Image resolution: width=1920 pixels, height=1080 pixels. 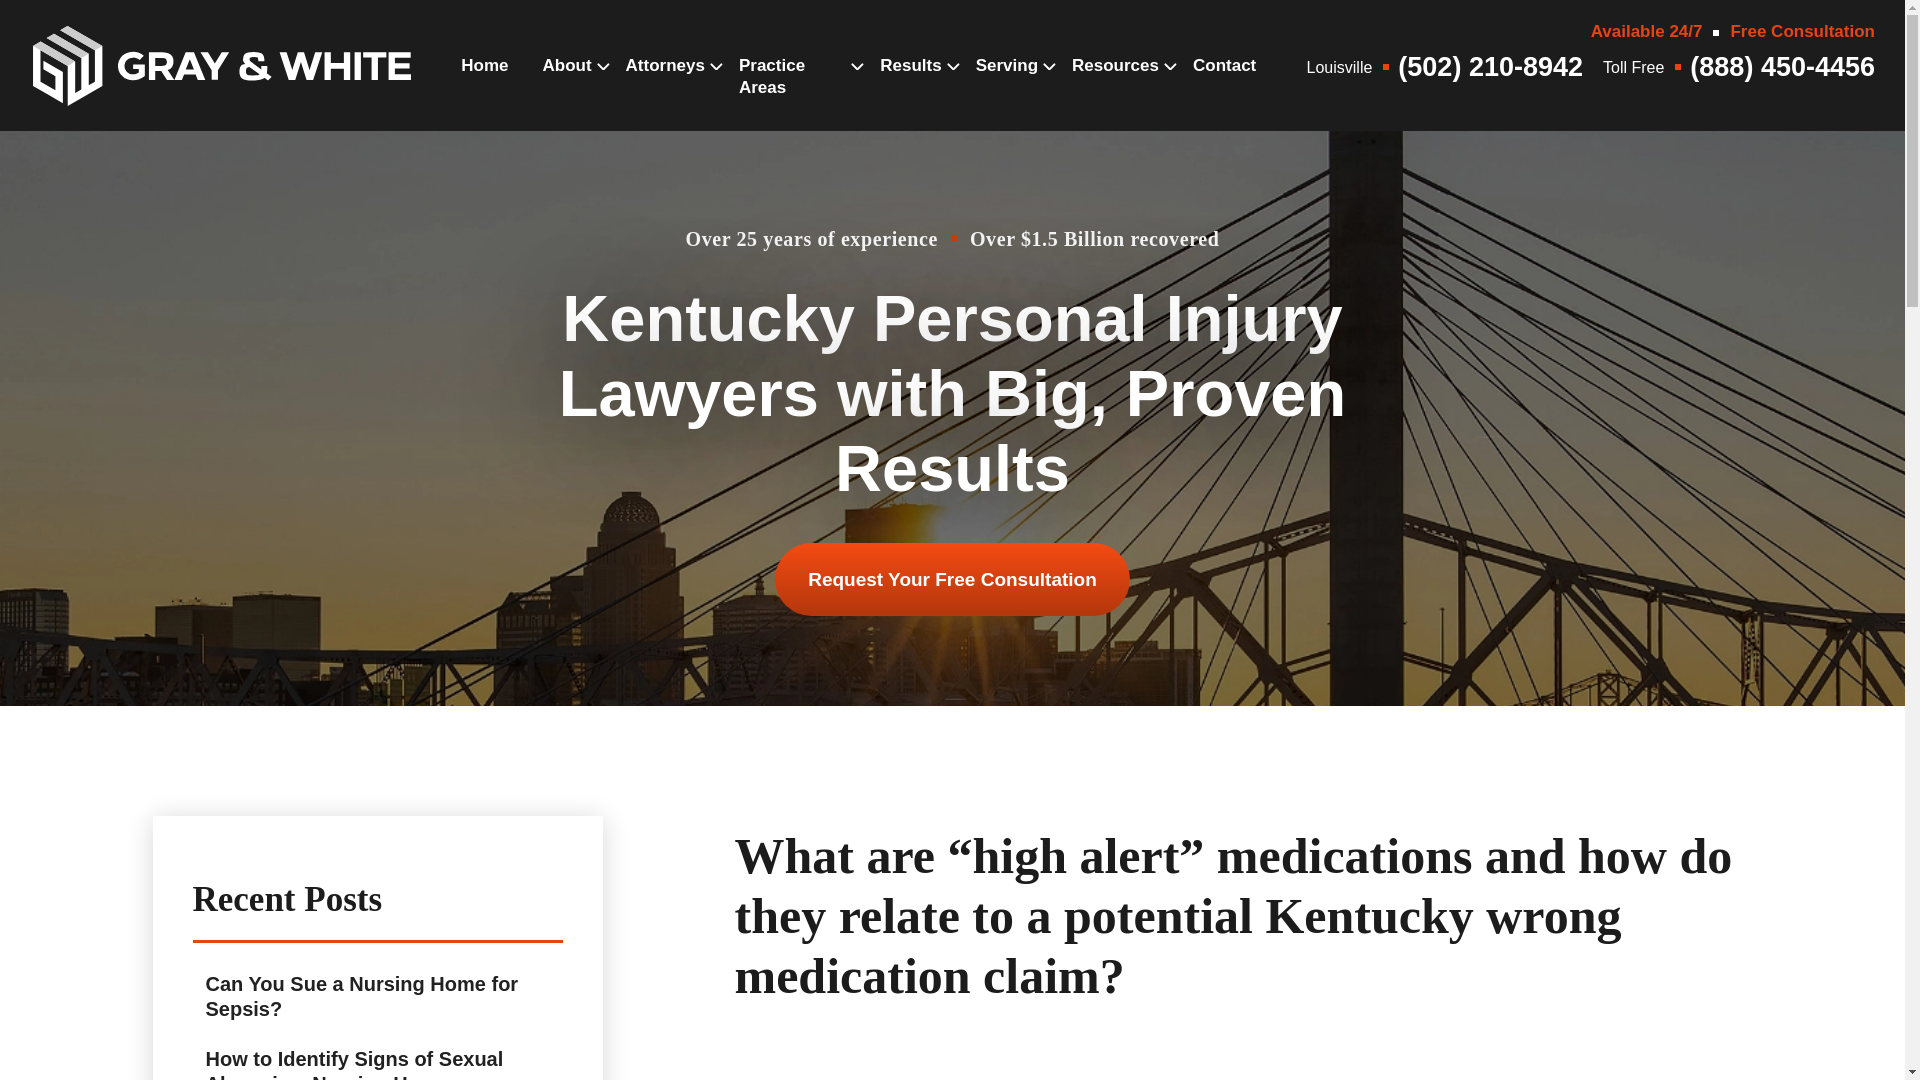 What do you see at coordinates (1115, 86) in the screenshot?
I see `Resources` at bounding box center [1115, 86].